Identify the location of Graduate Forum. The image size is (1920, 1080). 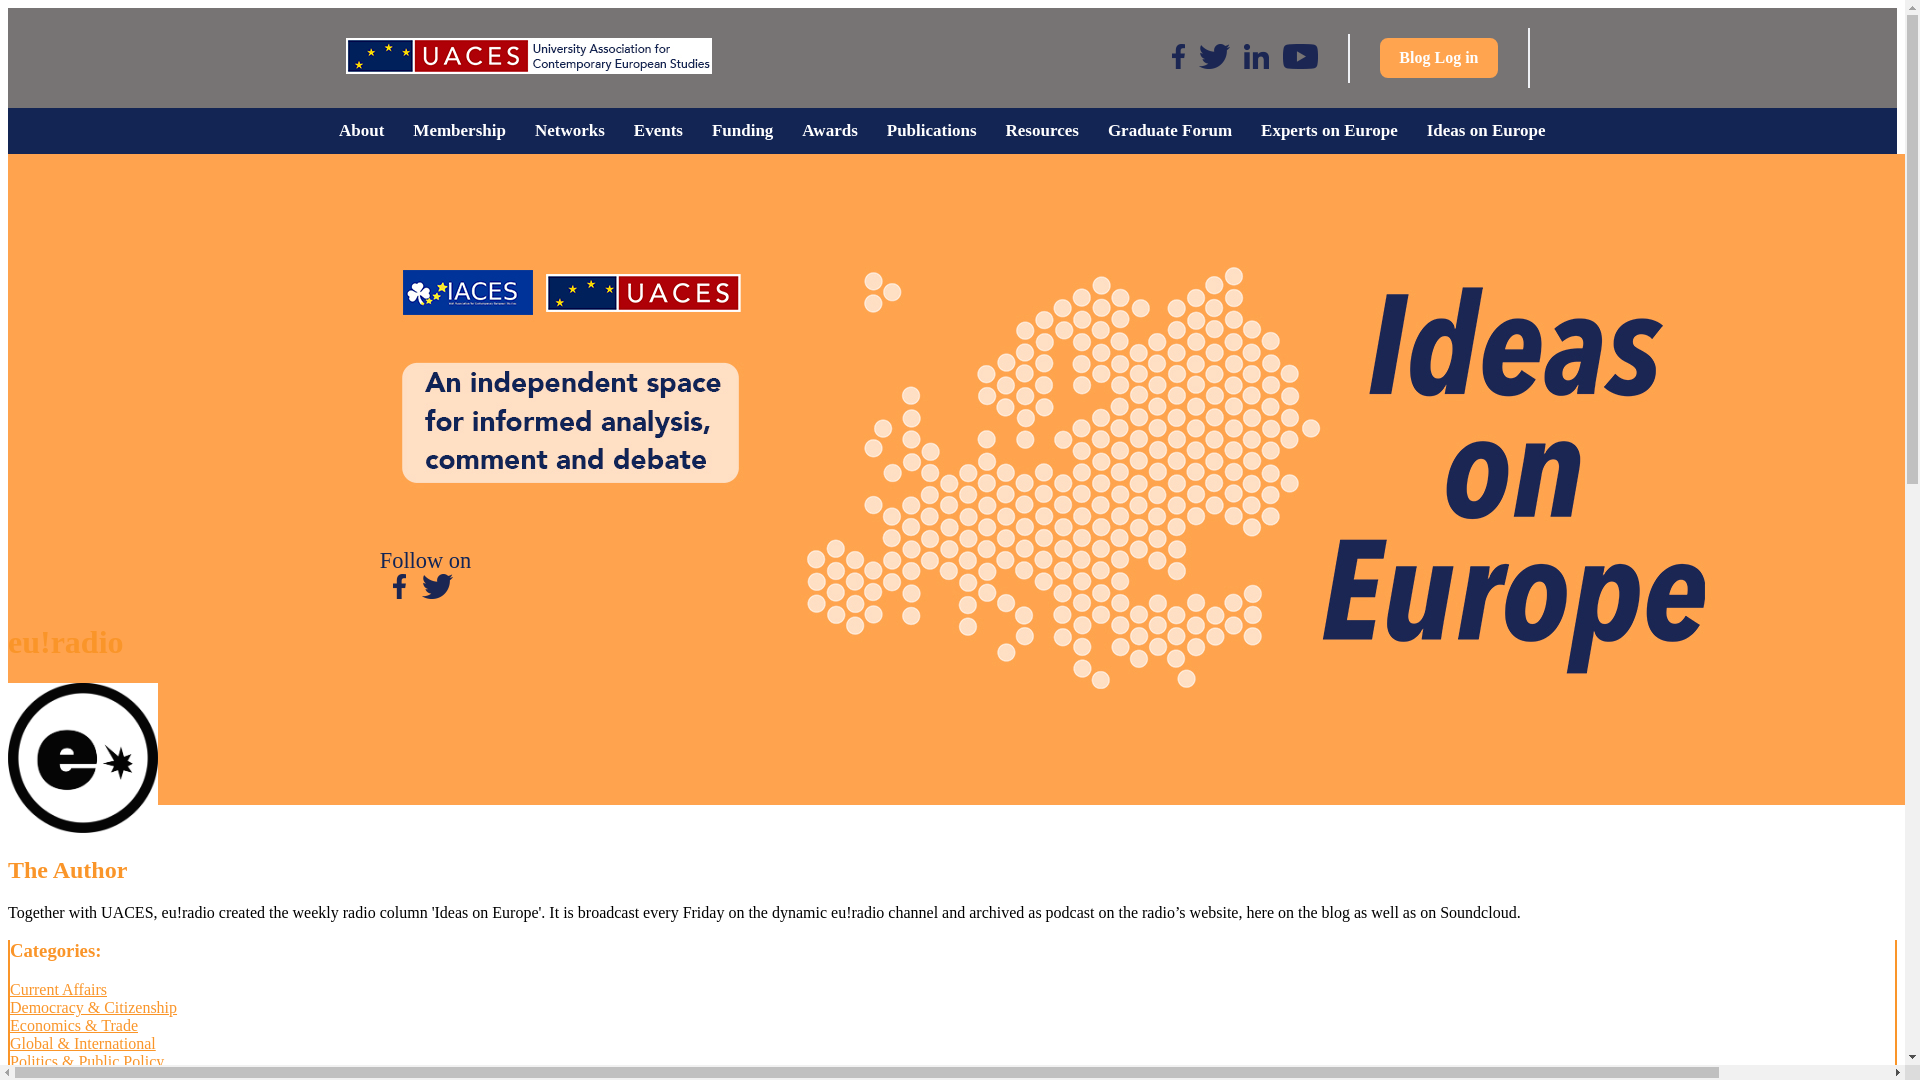
(1169, 131).